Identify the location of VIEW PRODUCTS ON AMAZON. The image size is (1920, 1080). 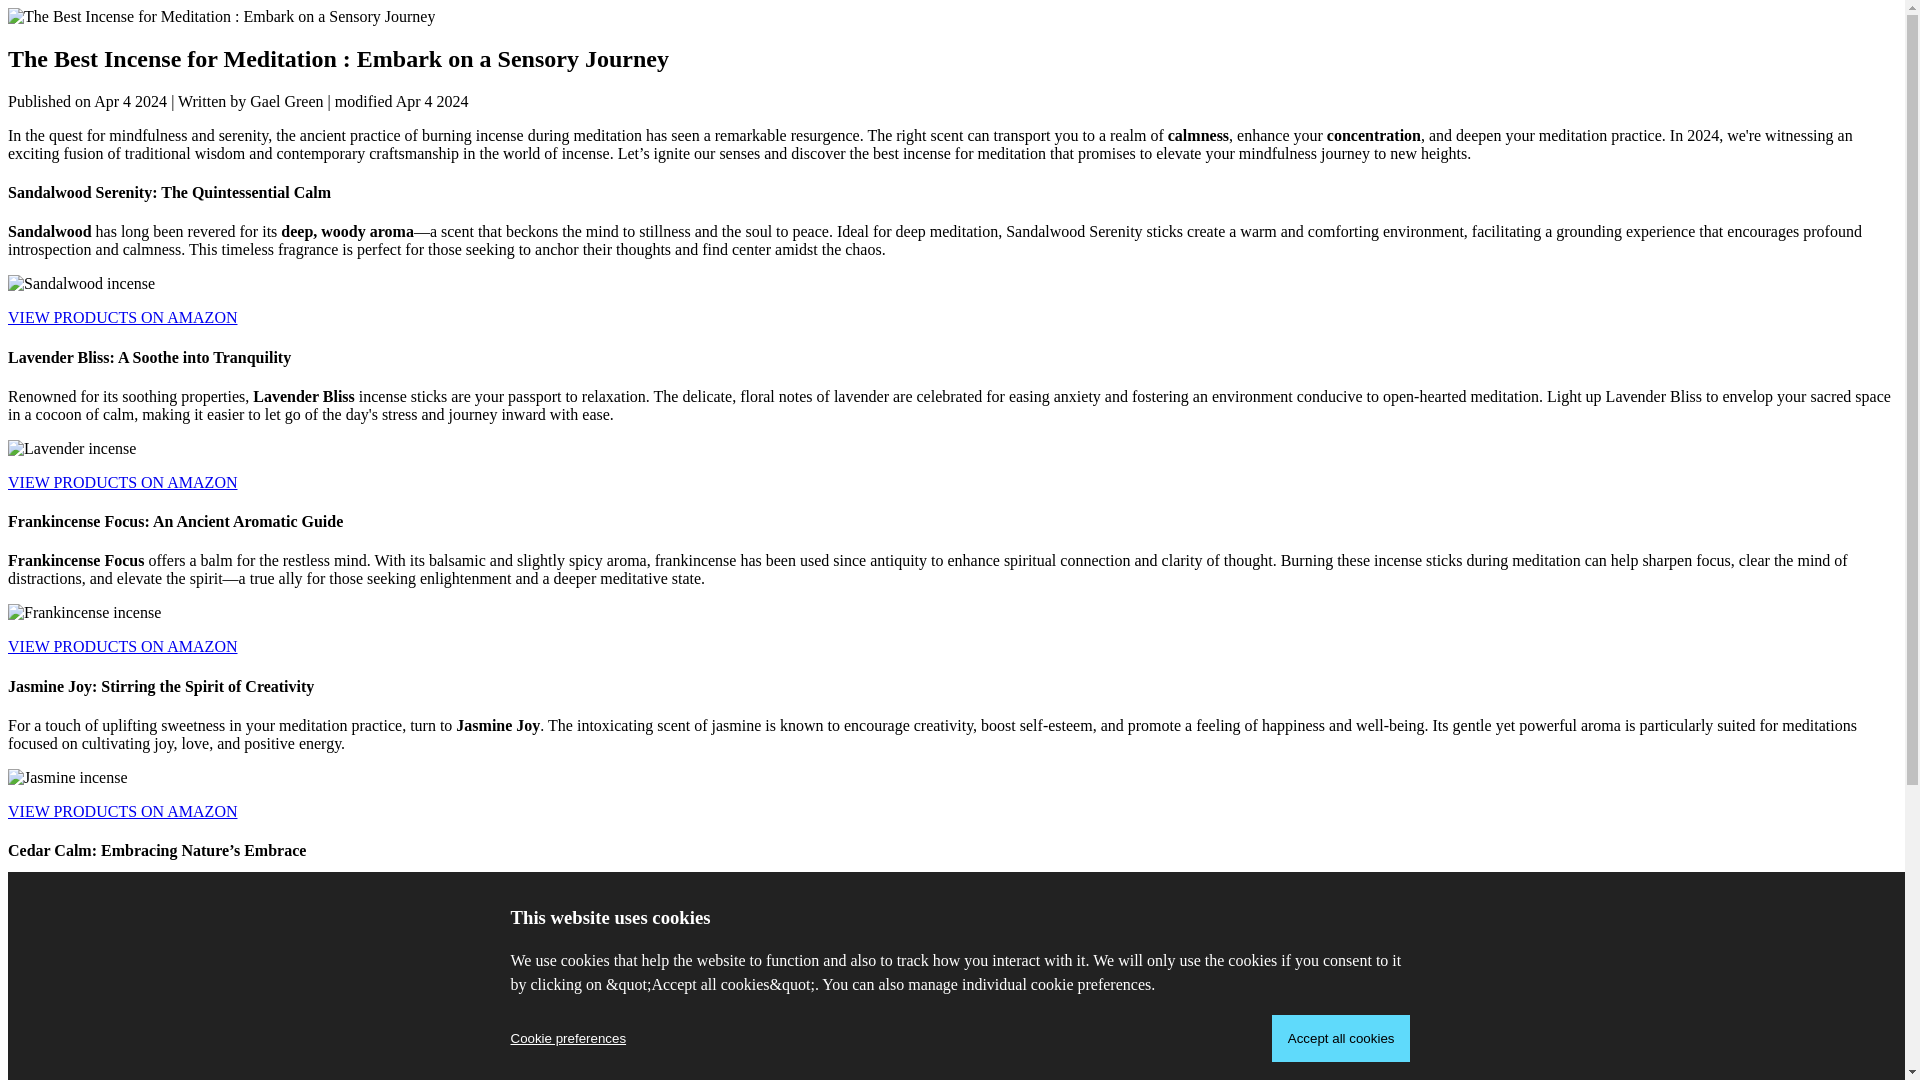
(122, 317).